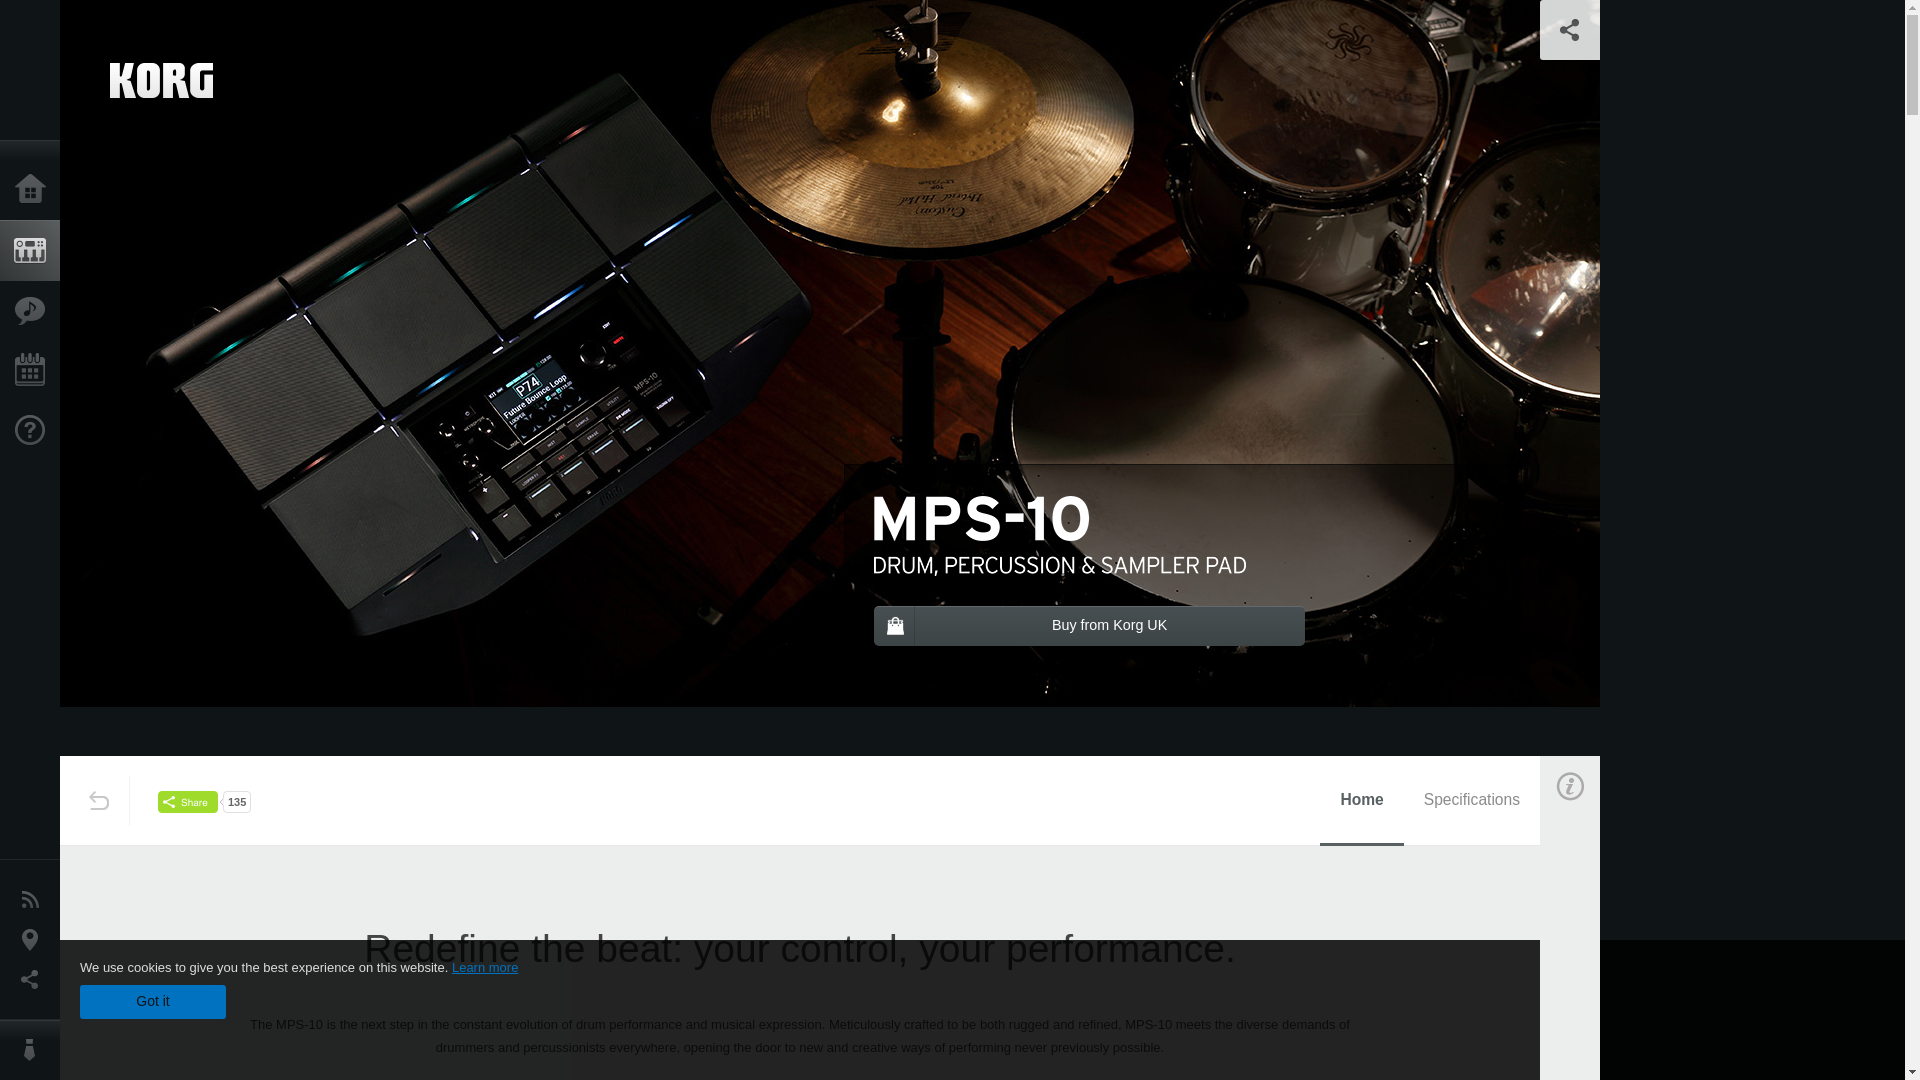 The height and width of the screenshot is (1080, 1920). I want to click on Social Media, so click(34, 980).